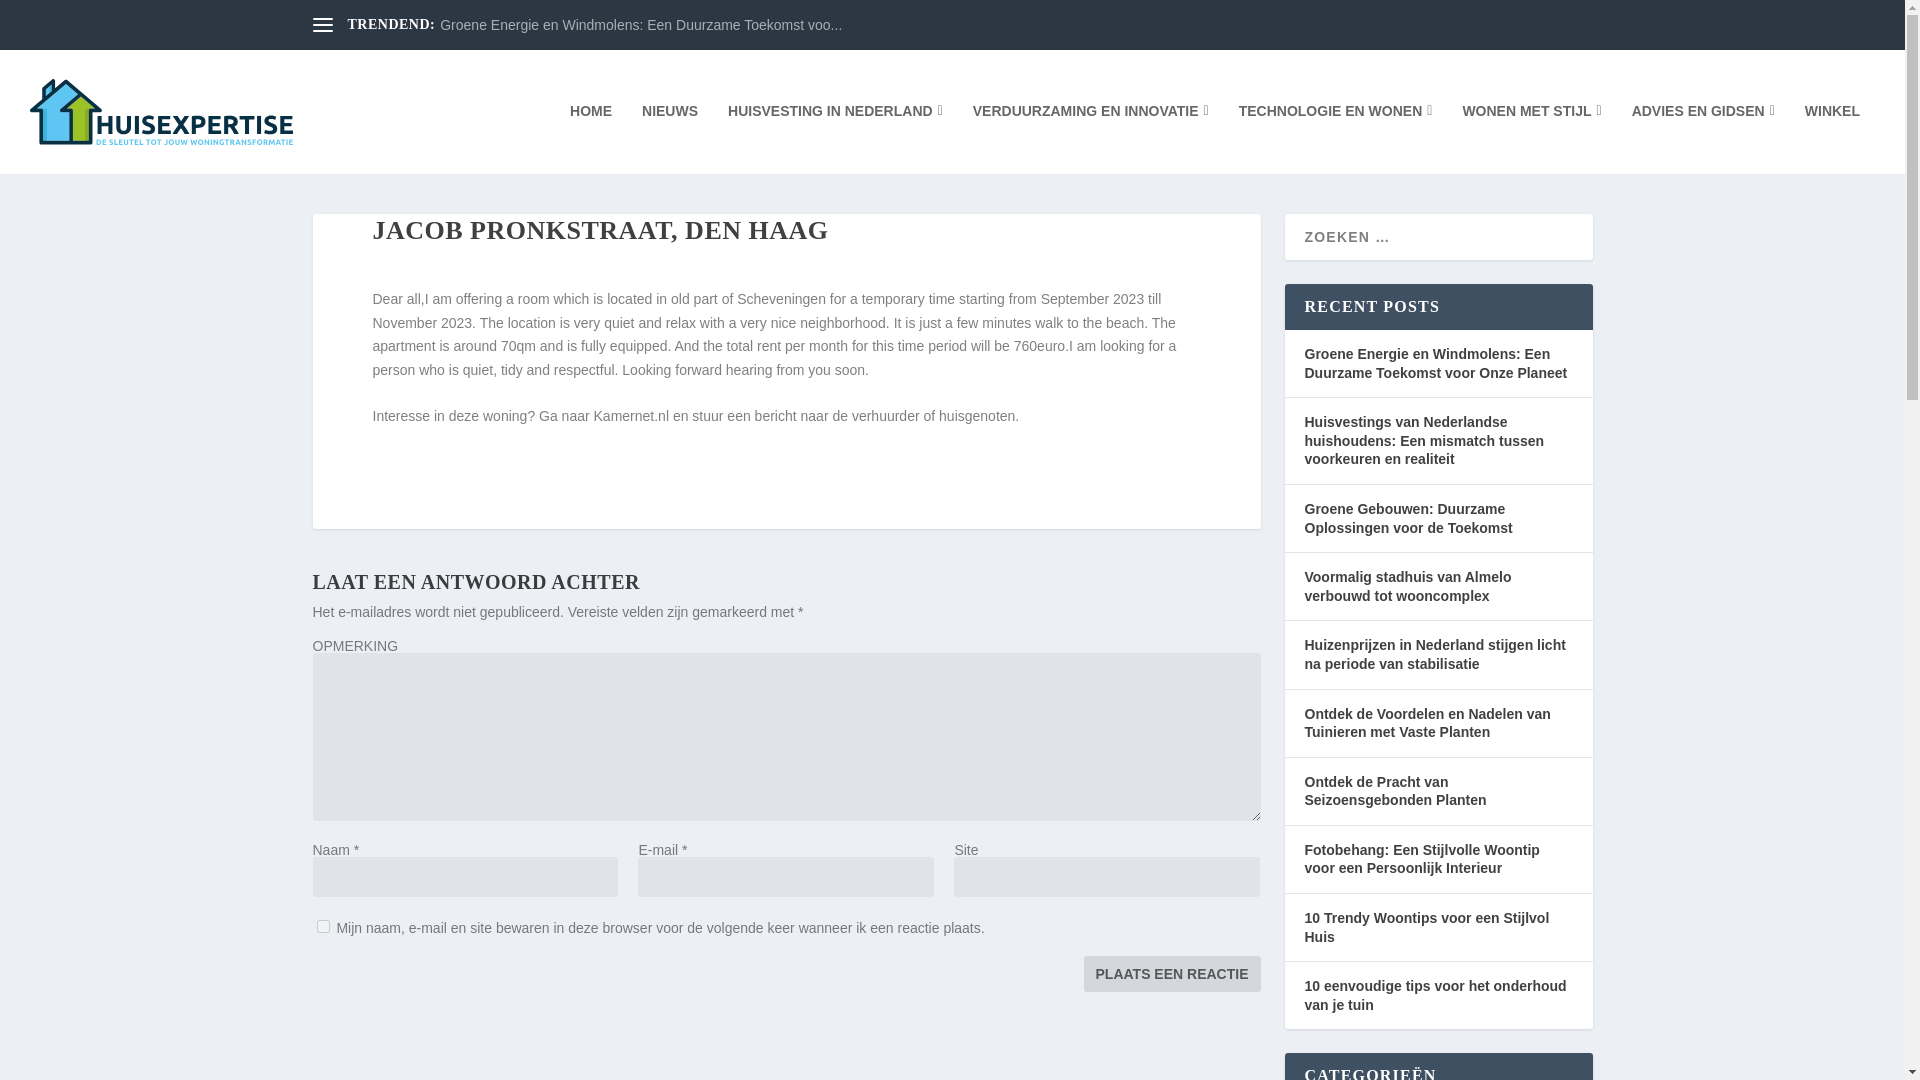  I want to click on VERDUURZAMING EN INNOVATIE, so click(1091, 138).